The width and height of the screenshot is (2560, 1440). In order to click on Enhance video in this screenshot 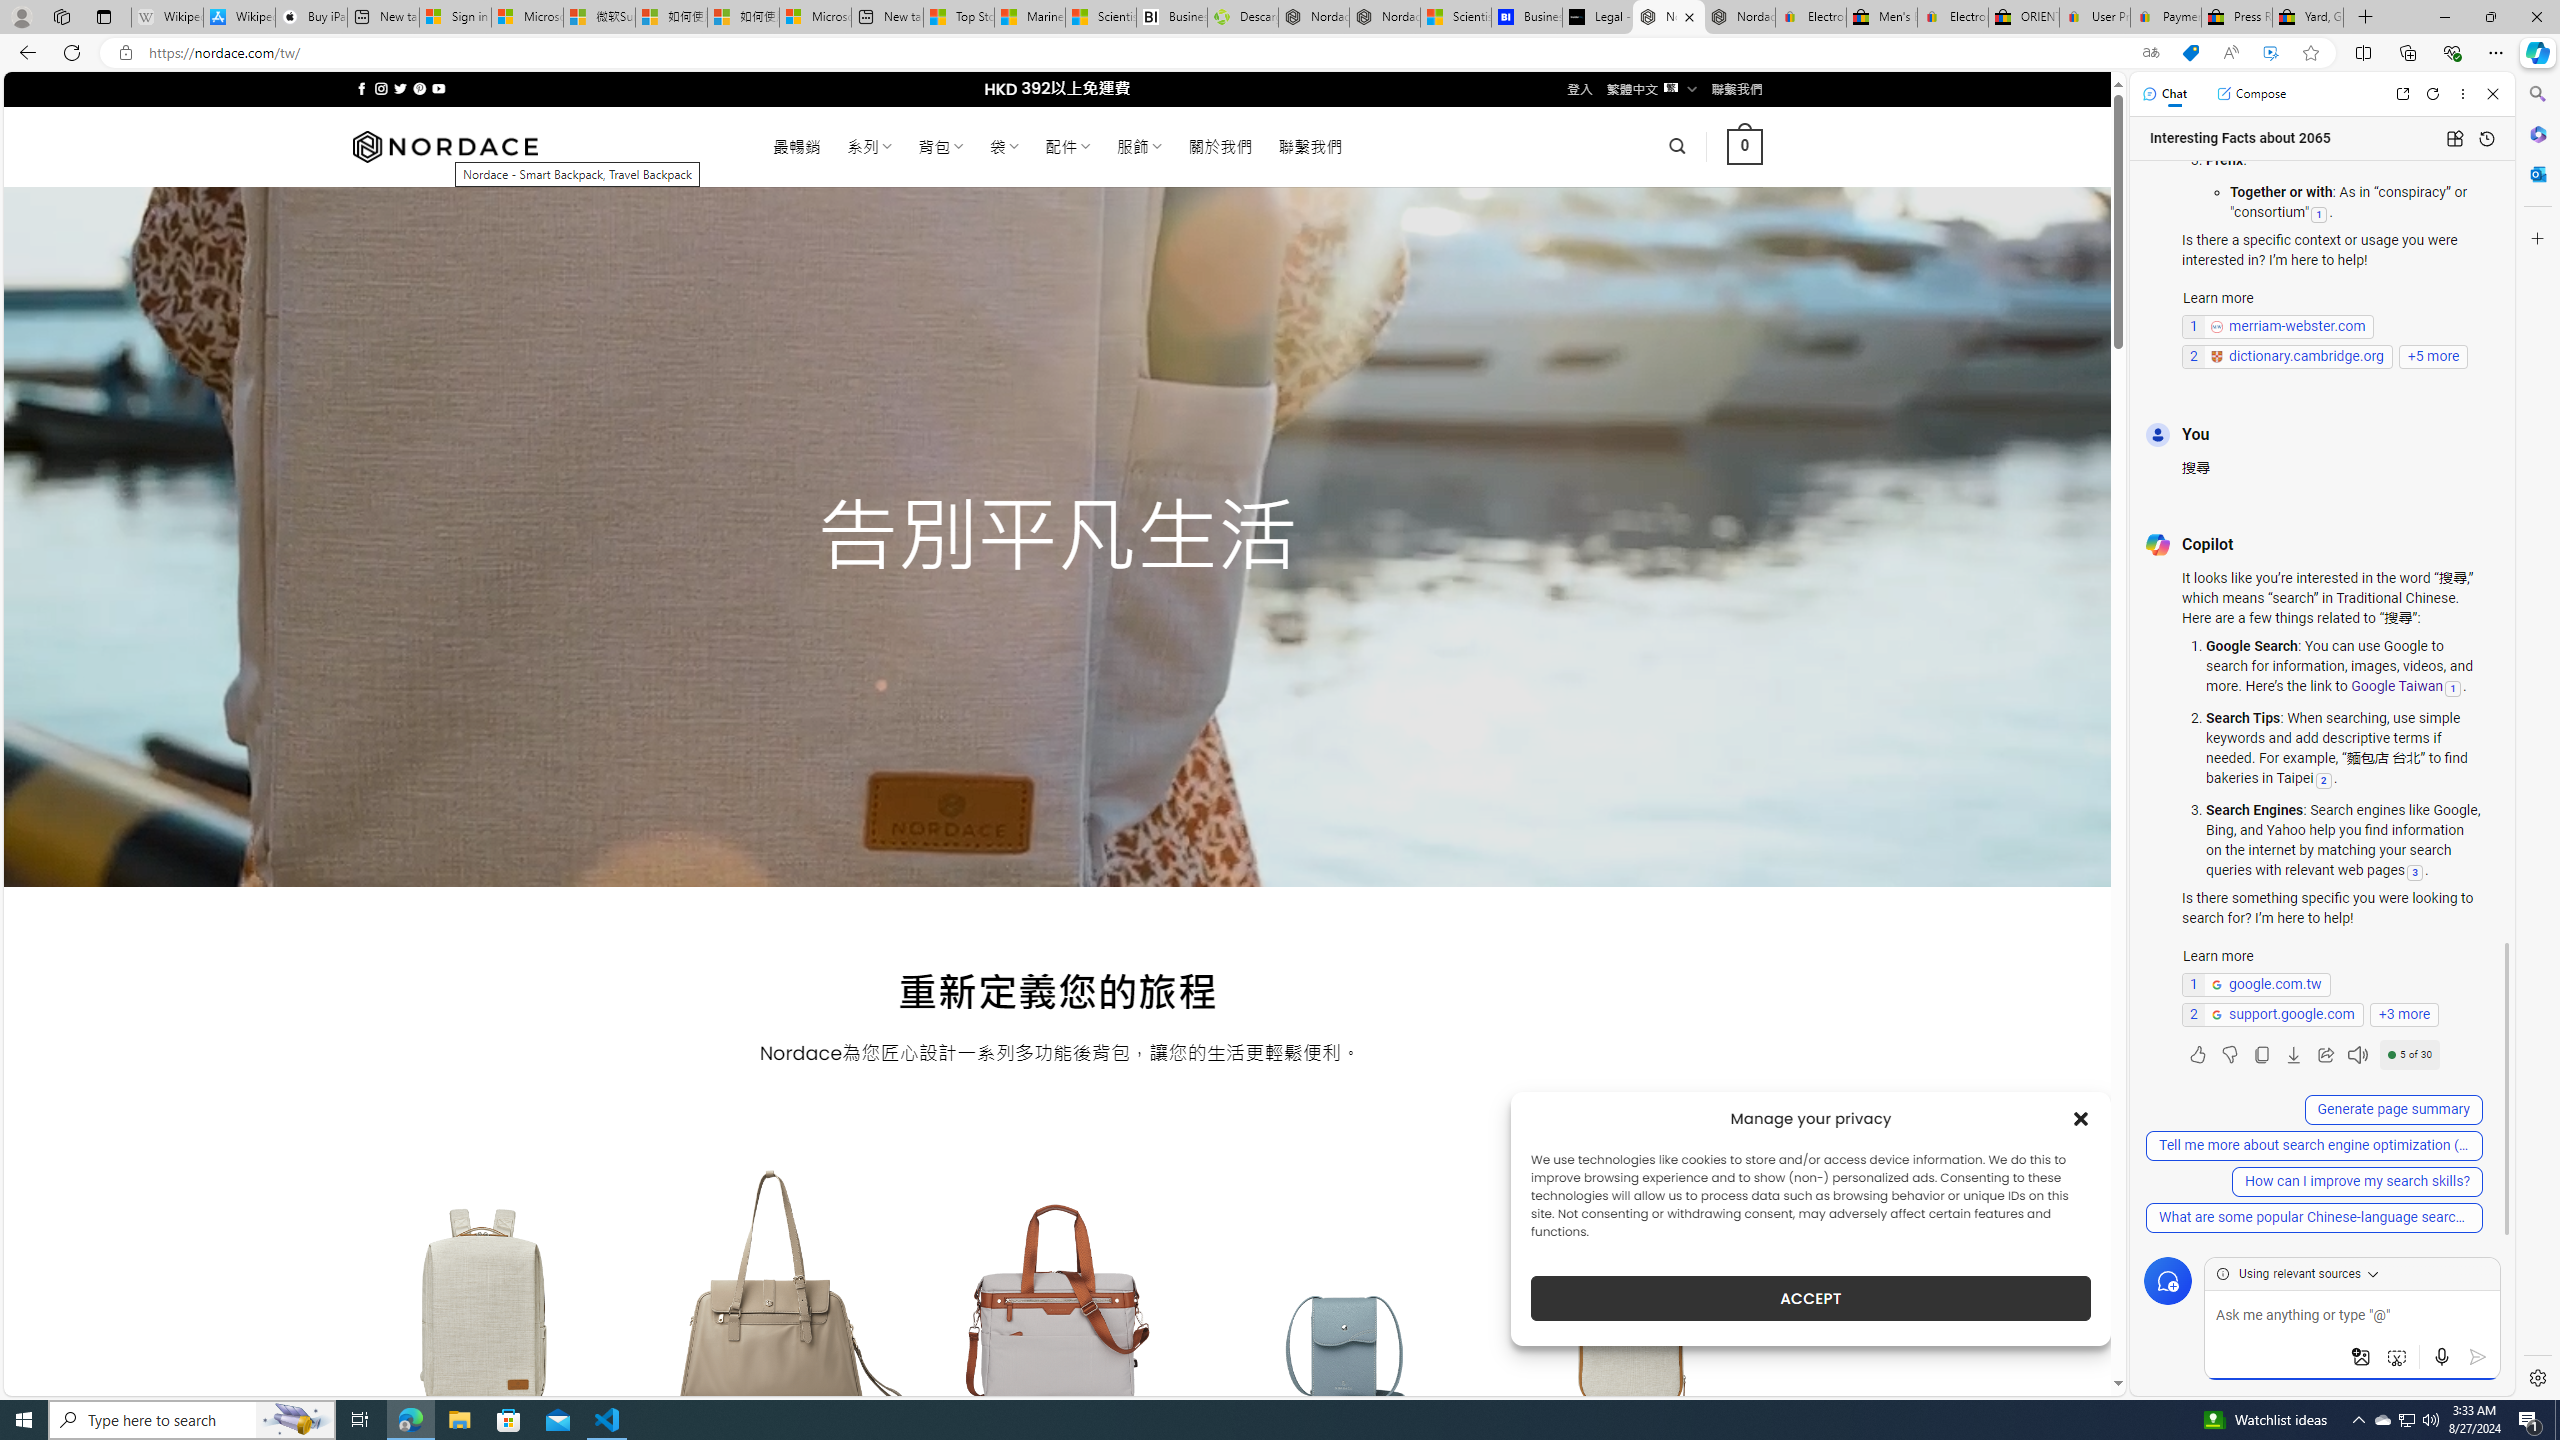, I will do `click(2270, 53)`.